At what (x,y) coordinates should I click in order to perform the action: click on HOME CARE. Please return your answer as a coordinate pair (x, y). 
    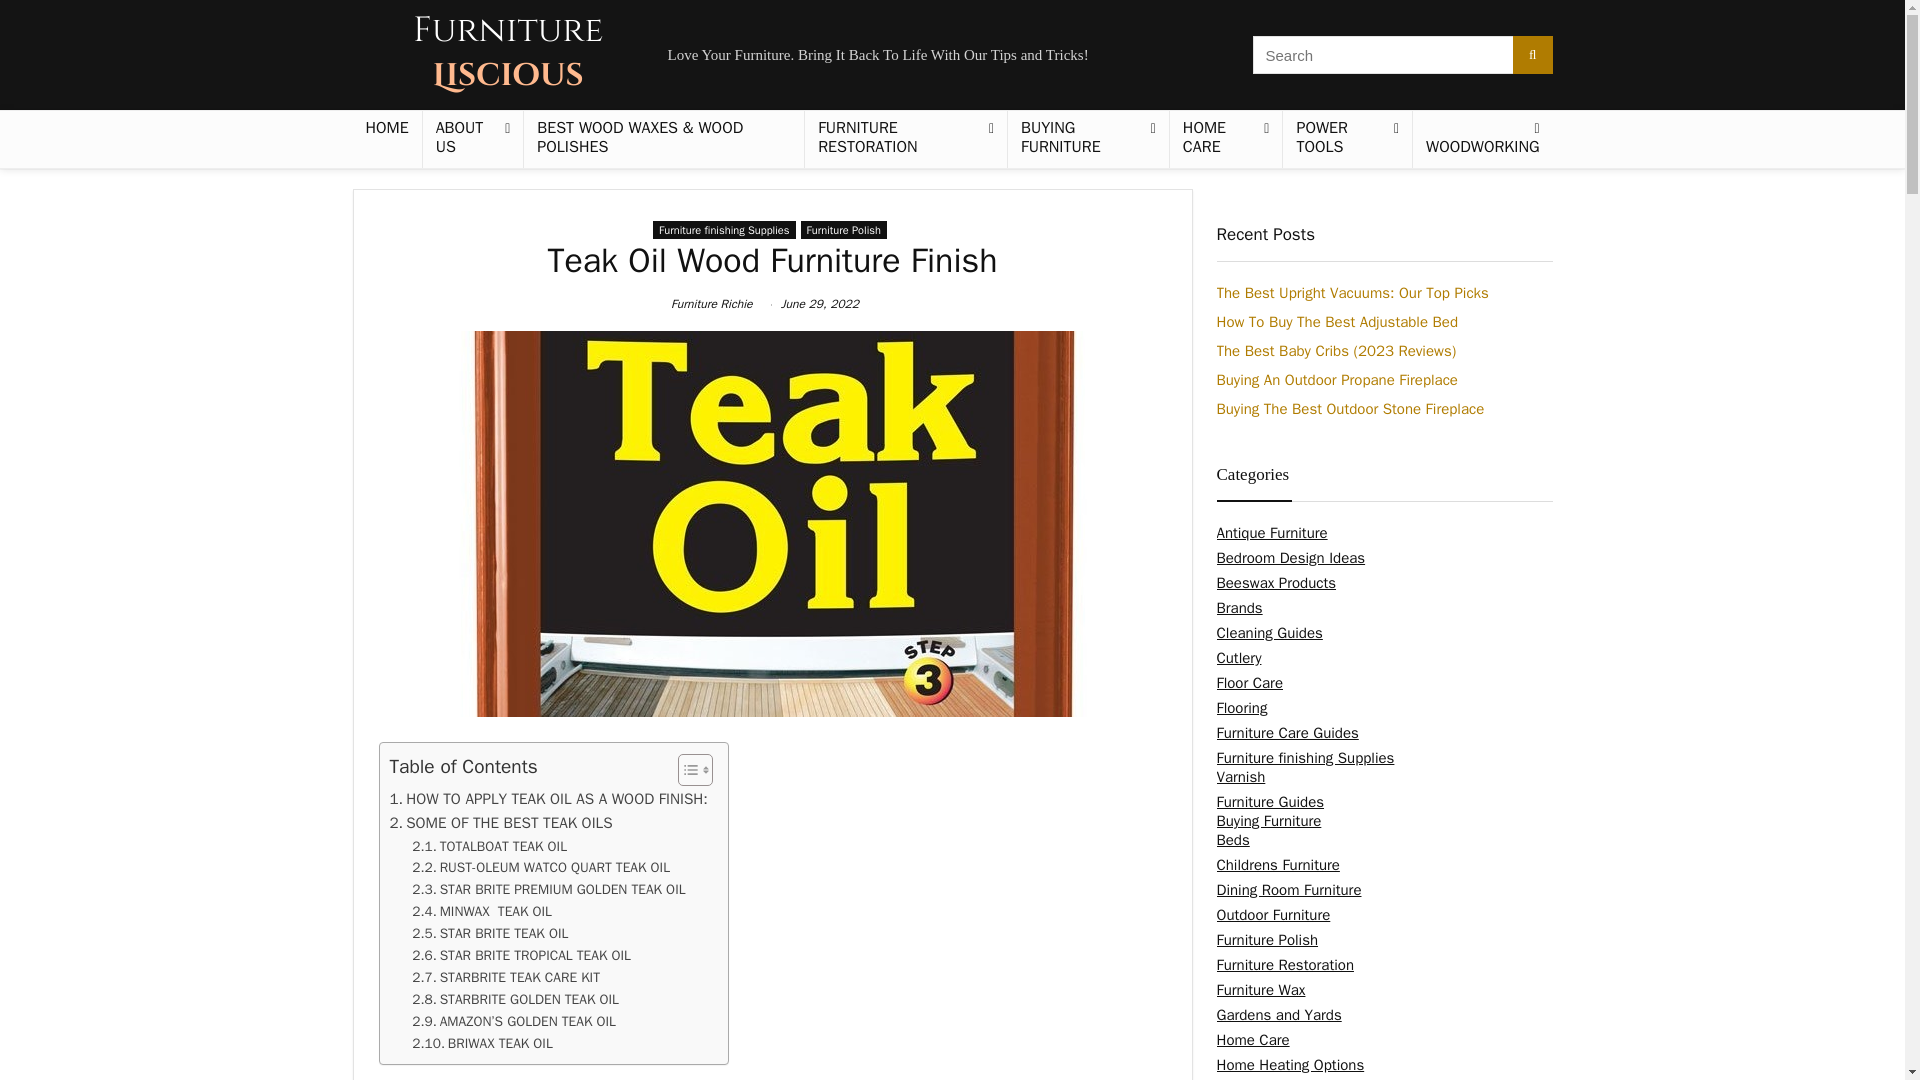
    Looking at the image, I should click on (1226, 140).